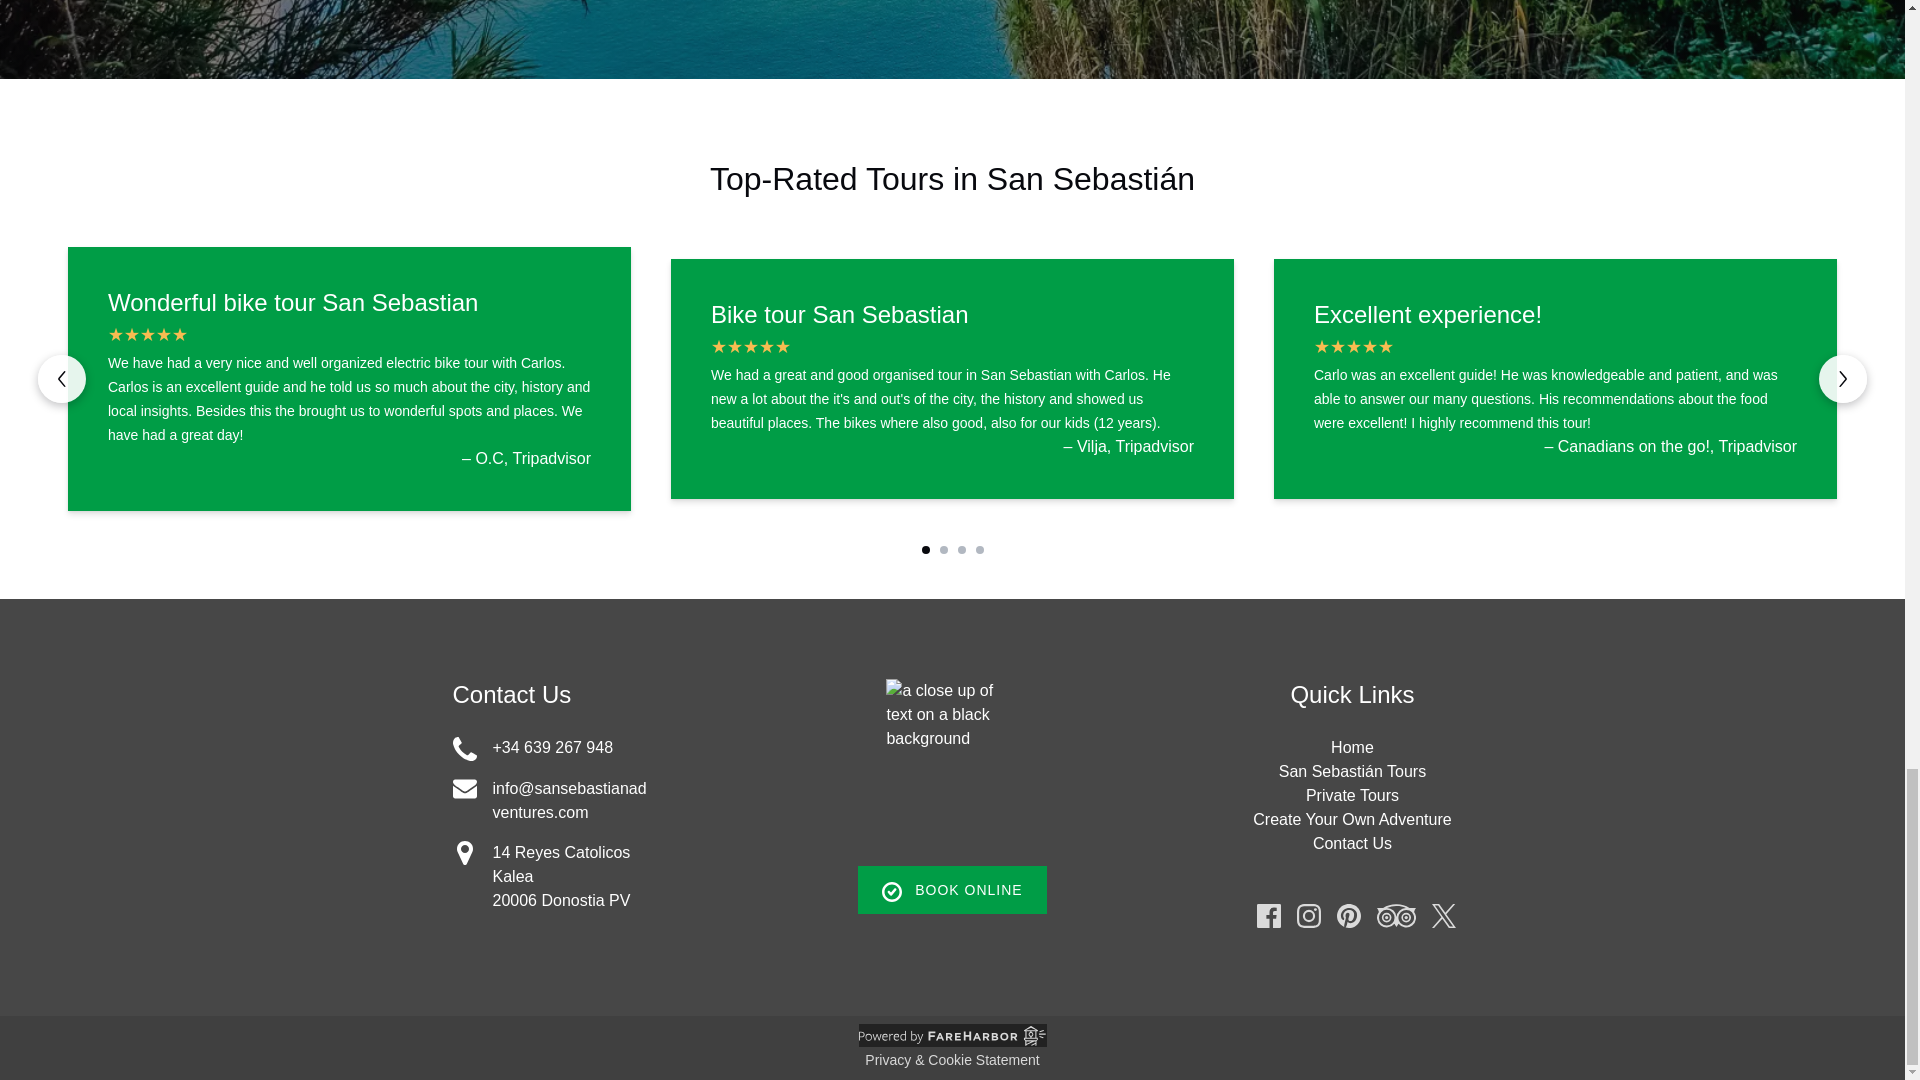 The width and height of the screenshot is (1920, 1080). I want to click on Phone, so click(464, 748).